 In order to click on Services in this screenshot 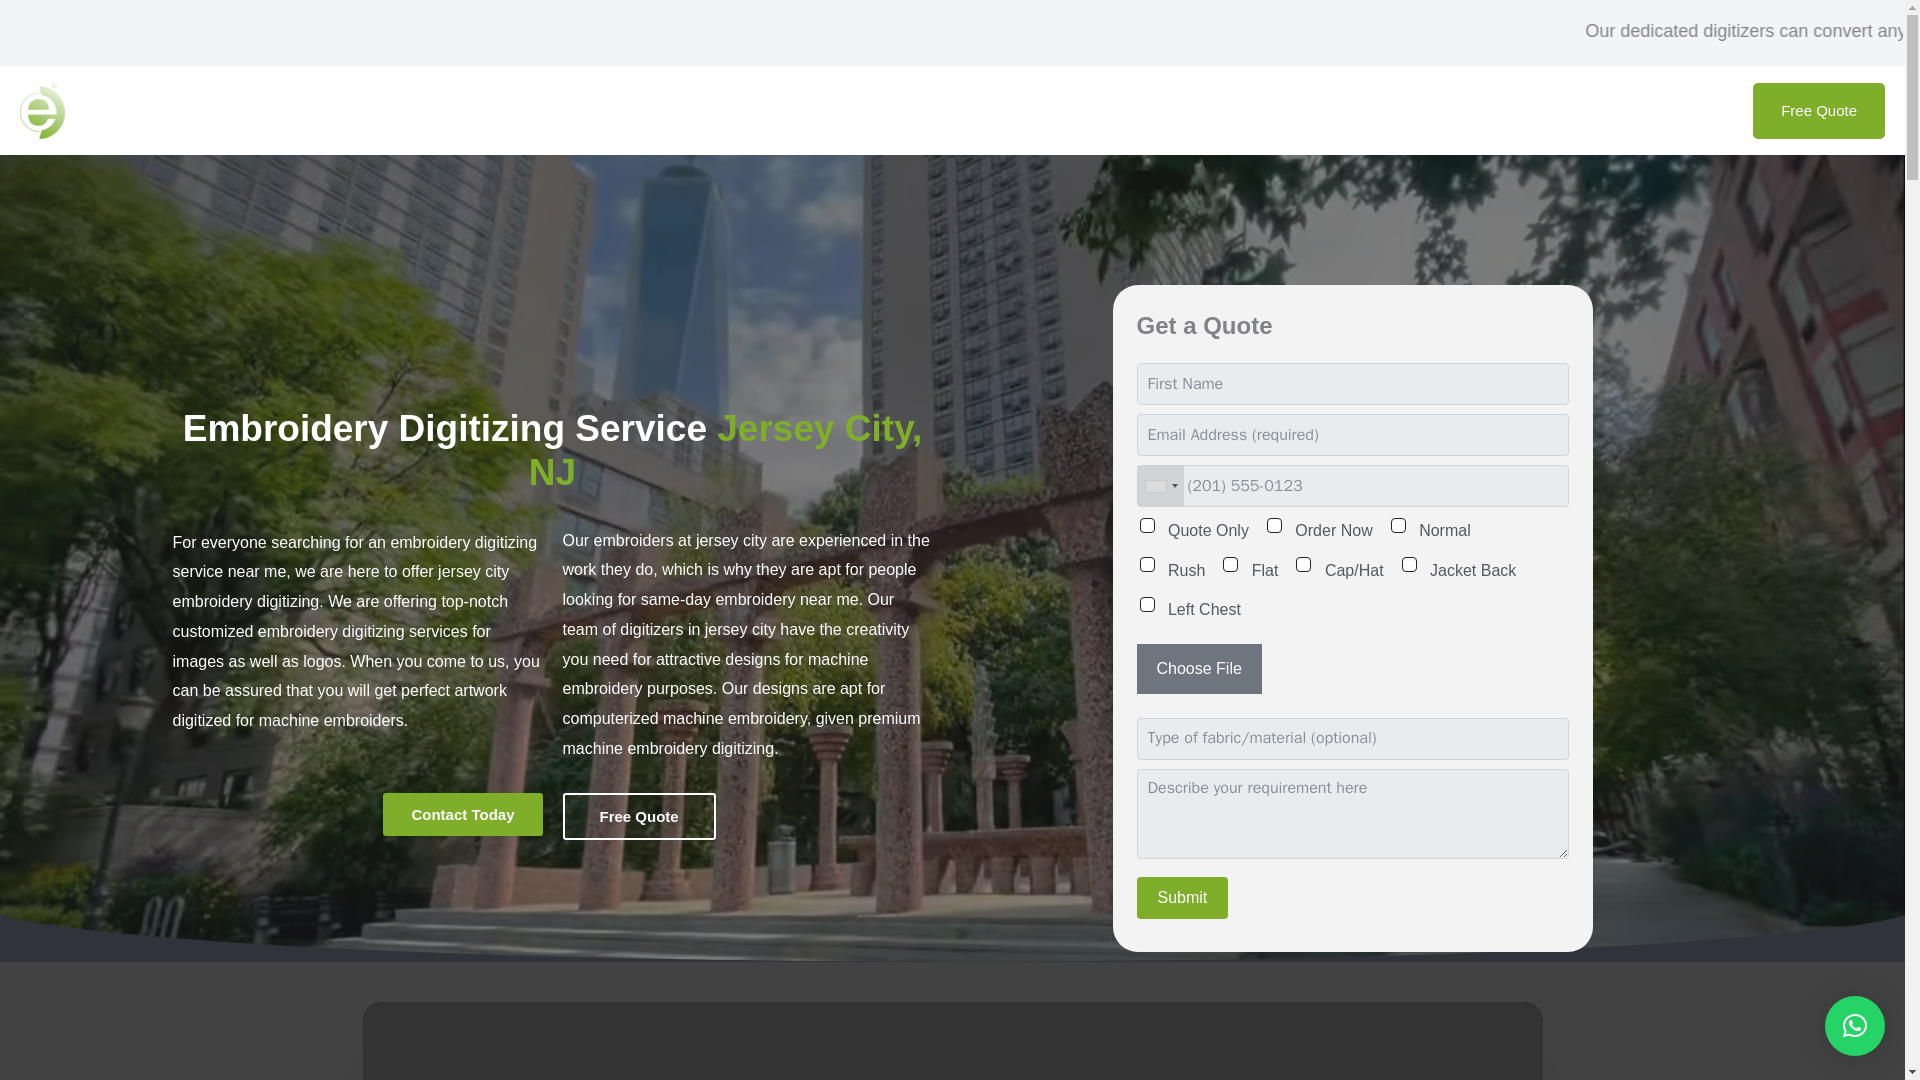, I will do `click(1477, 110)`.